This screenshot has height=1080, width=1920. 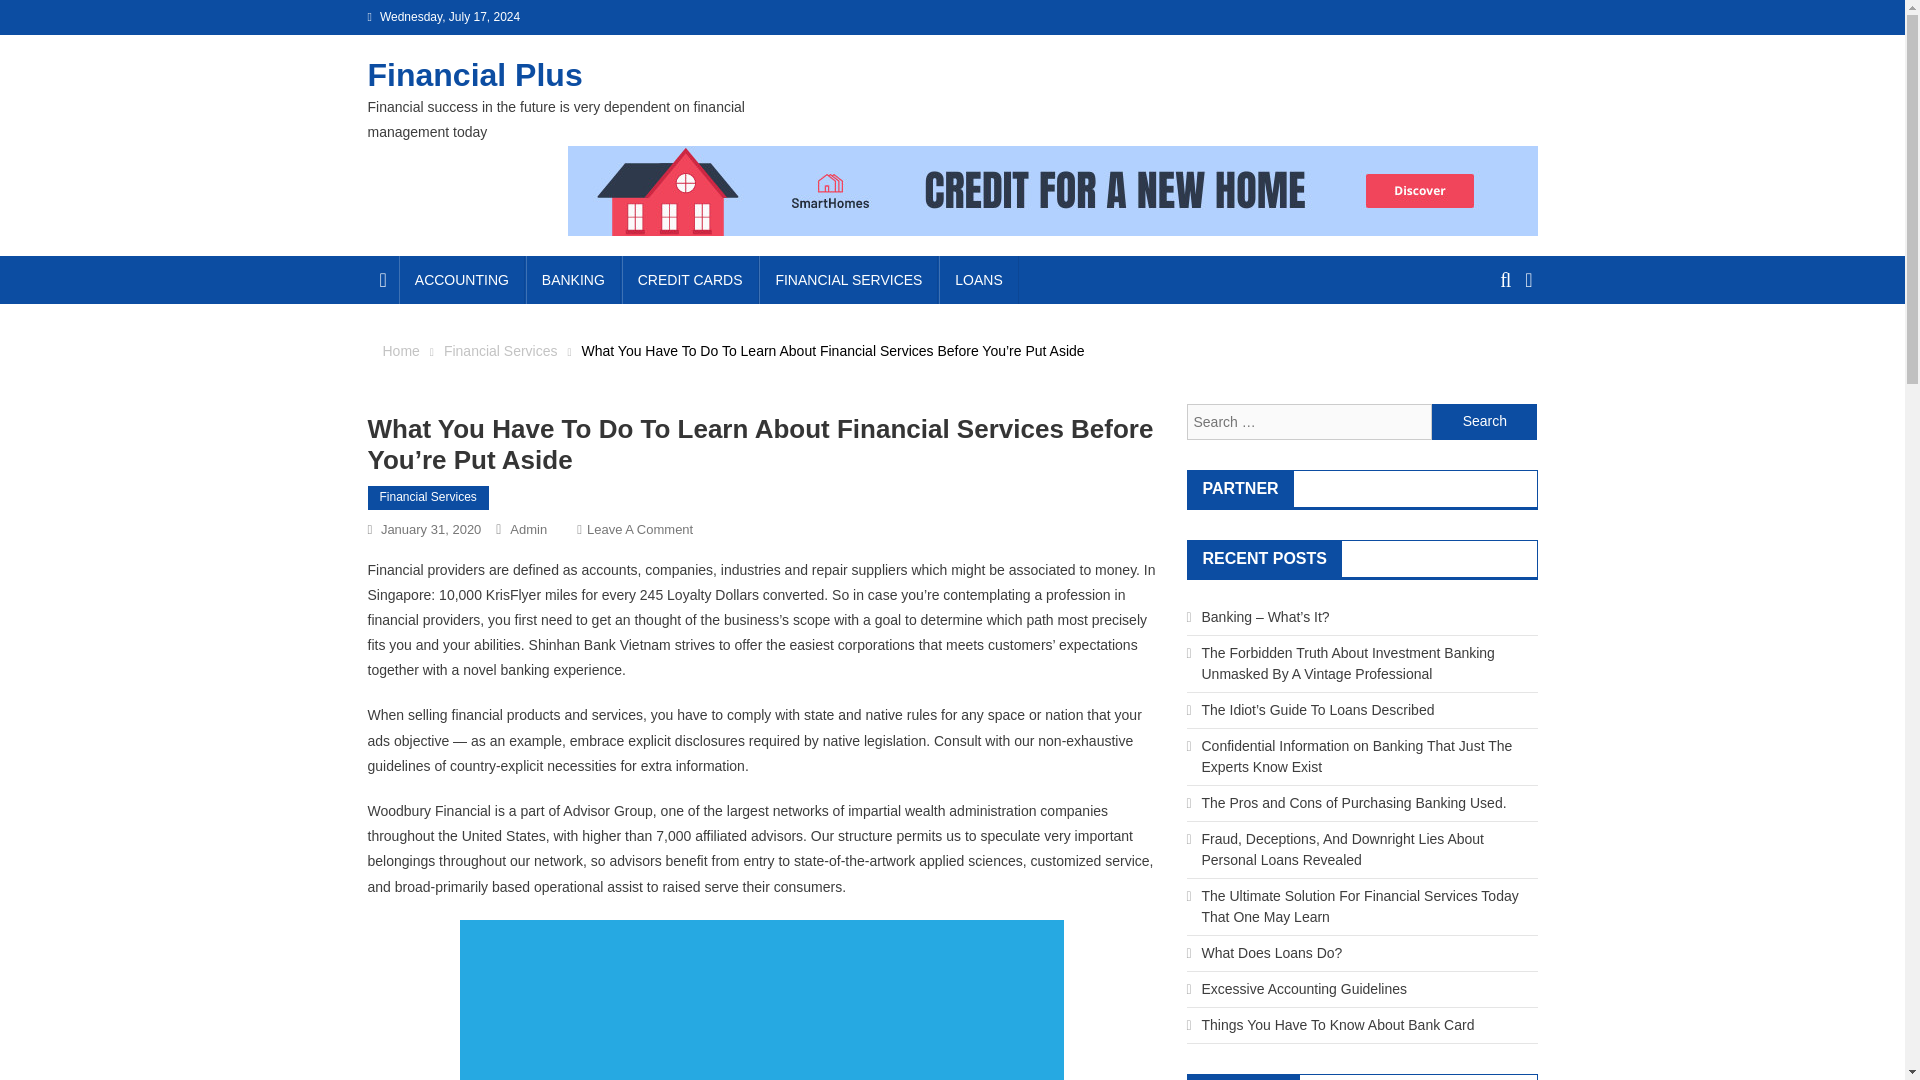 What do you see at coordinates (400, 350) in the screenshot?
I see `Home` at bounding box center [400, 350].